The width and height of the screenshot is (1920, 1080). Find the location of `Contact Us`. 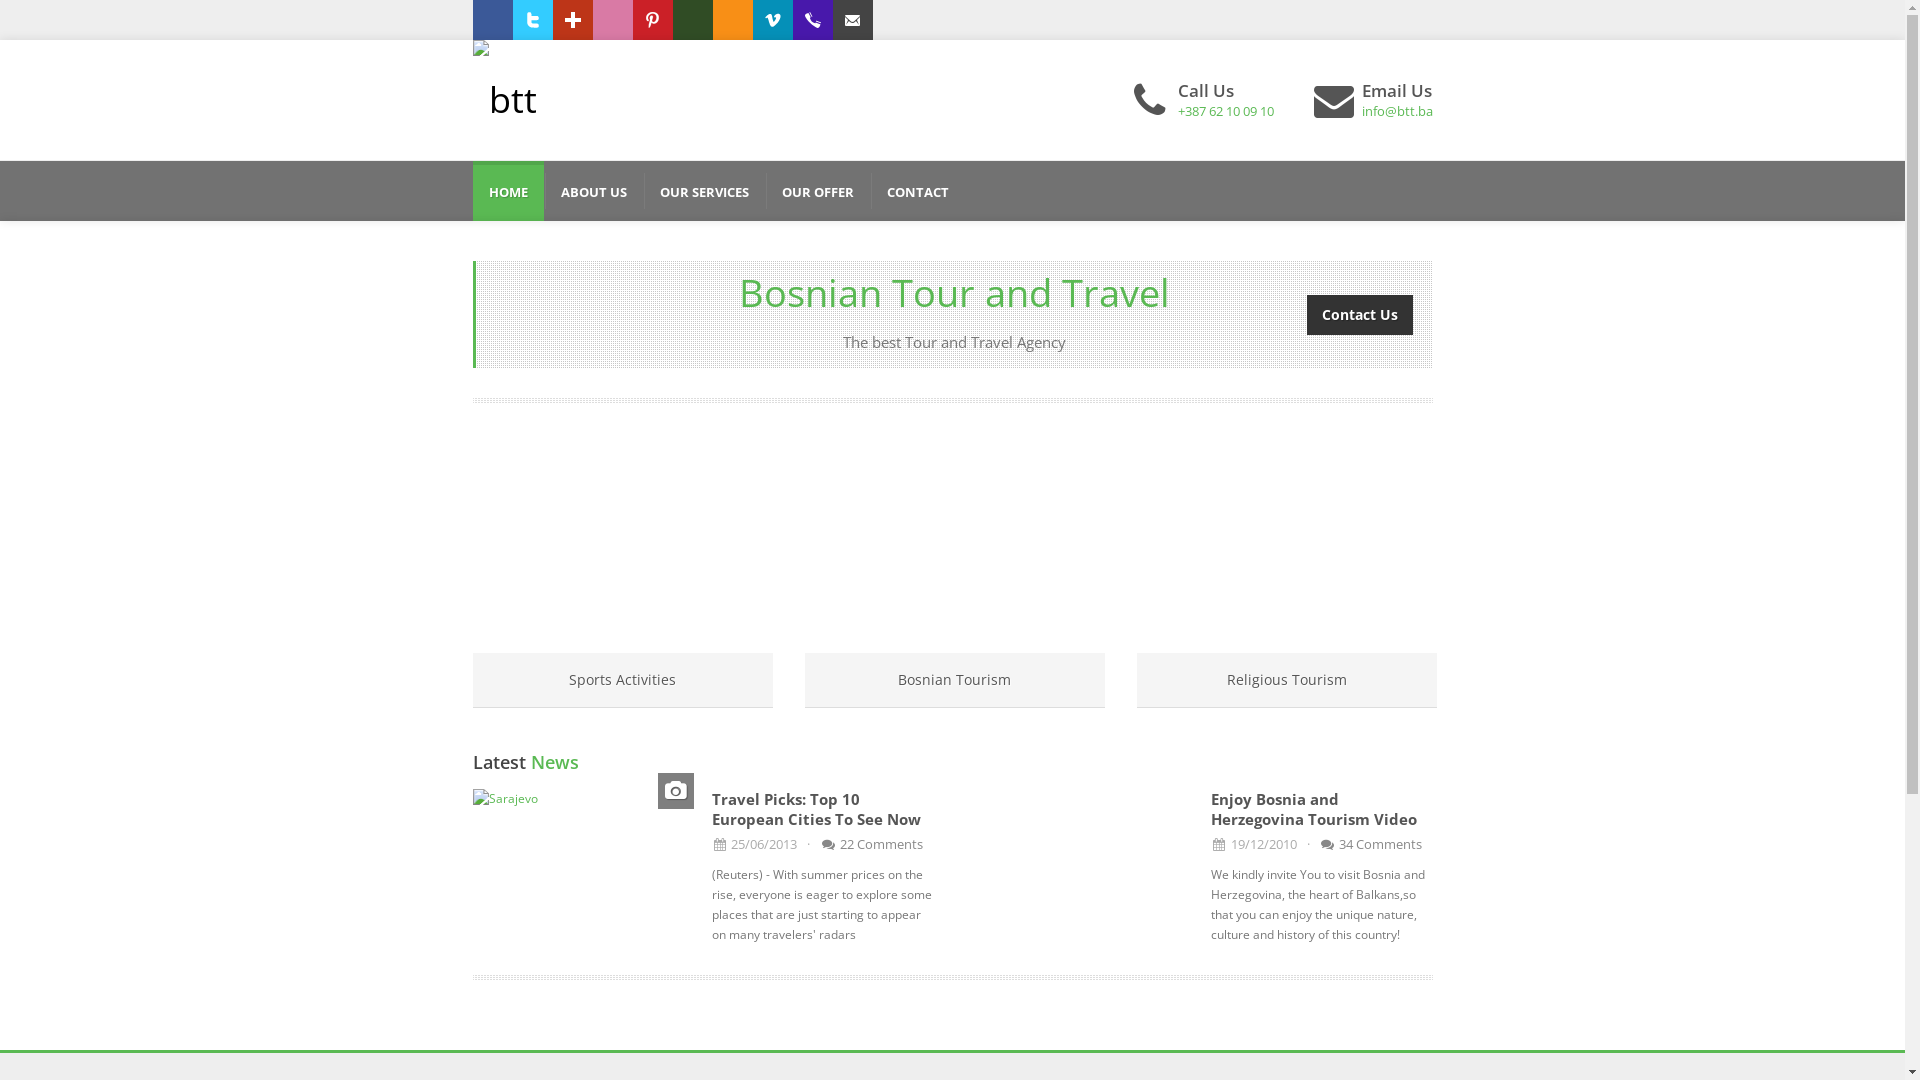

Contact Us is located at coordinates (1359, 314).